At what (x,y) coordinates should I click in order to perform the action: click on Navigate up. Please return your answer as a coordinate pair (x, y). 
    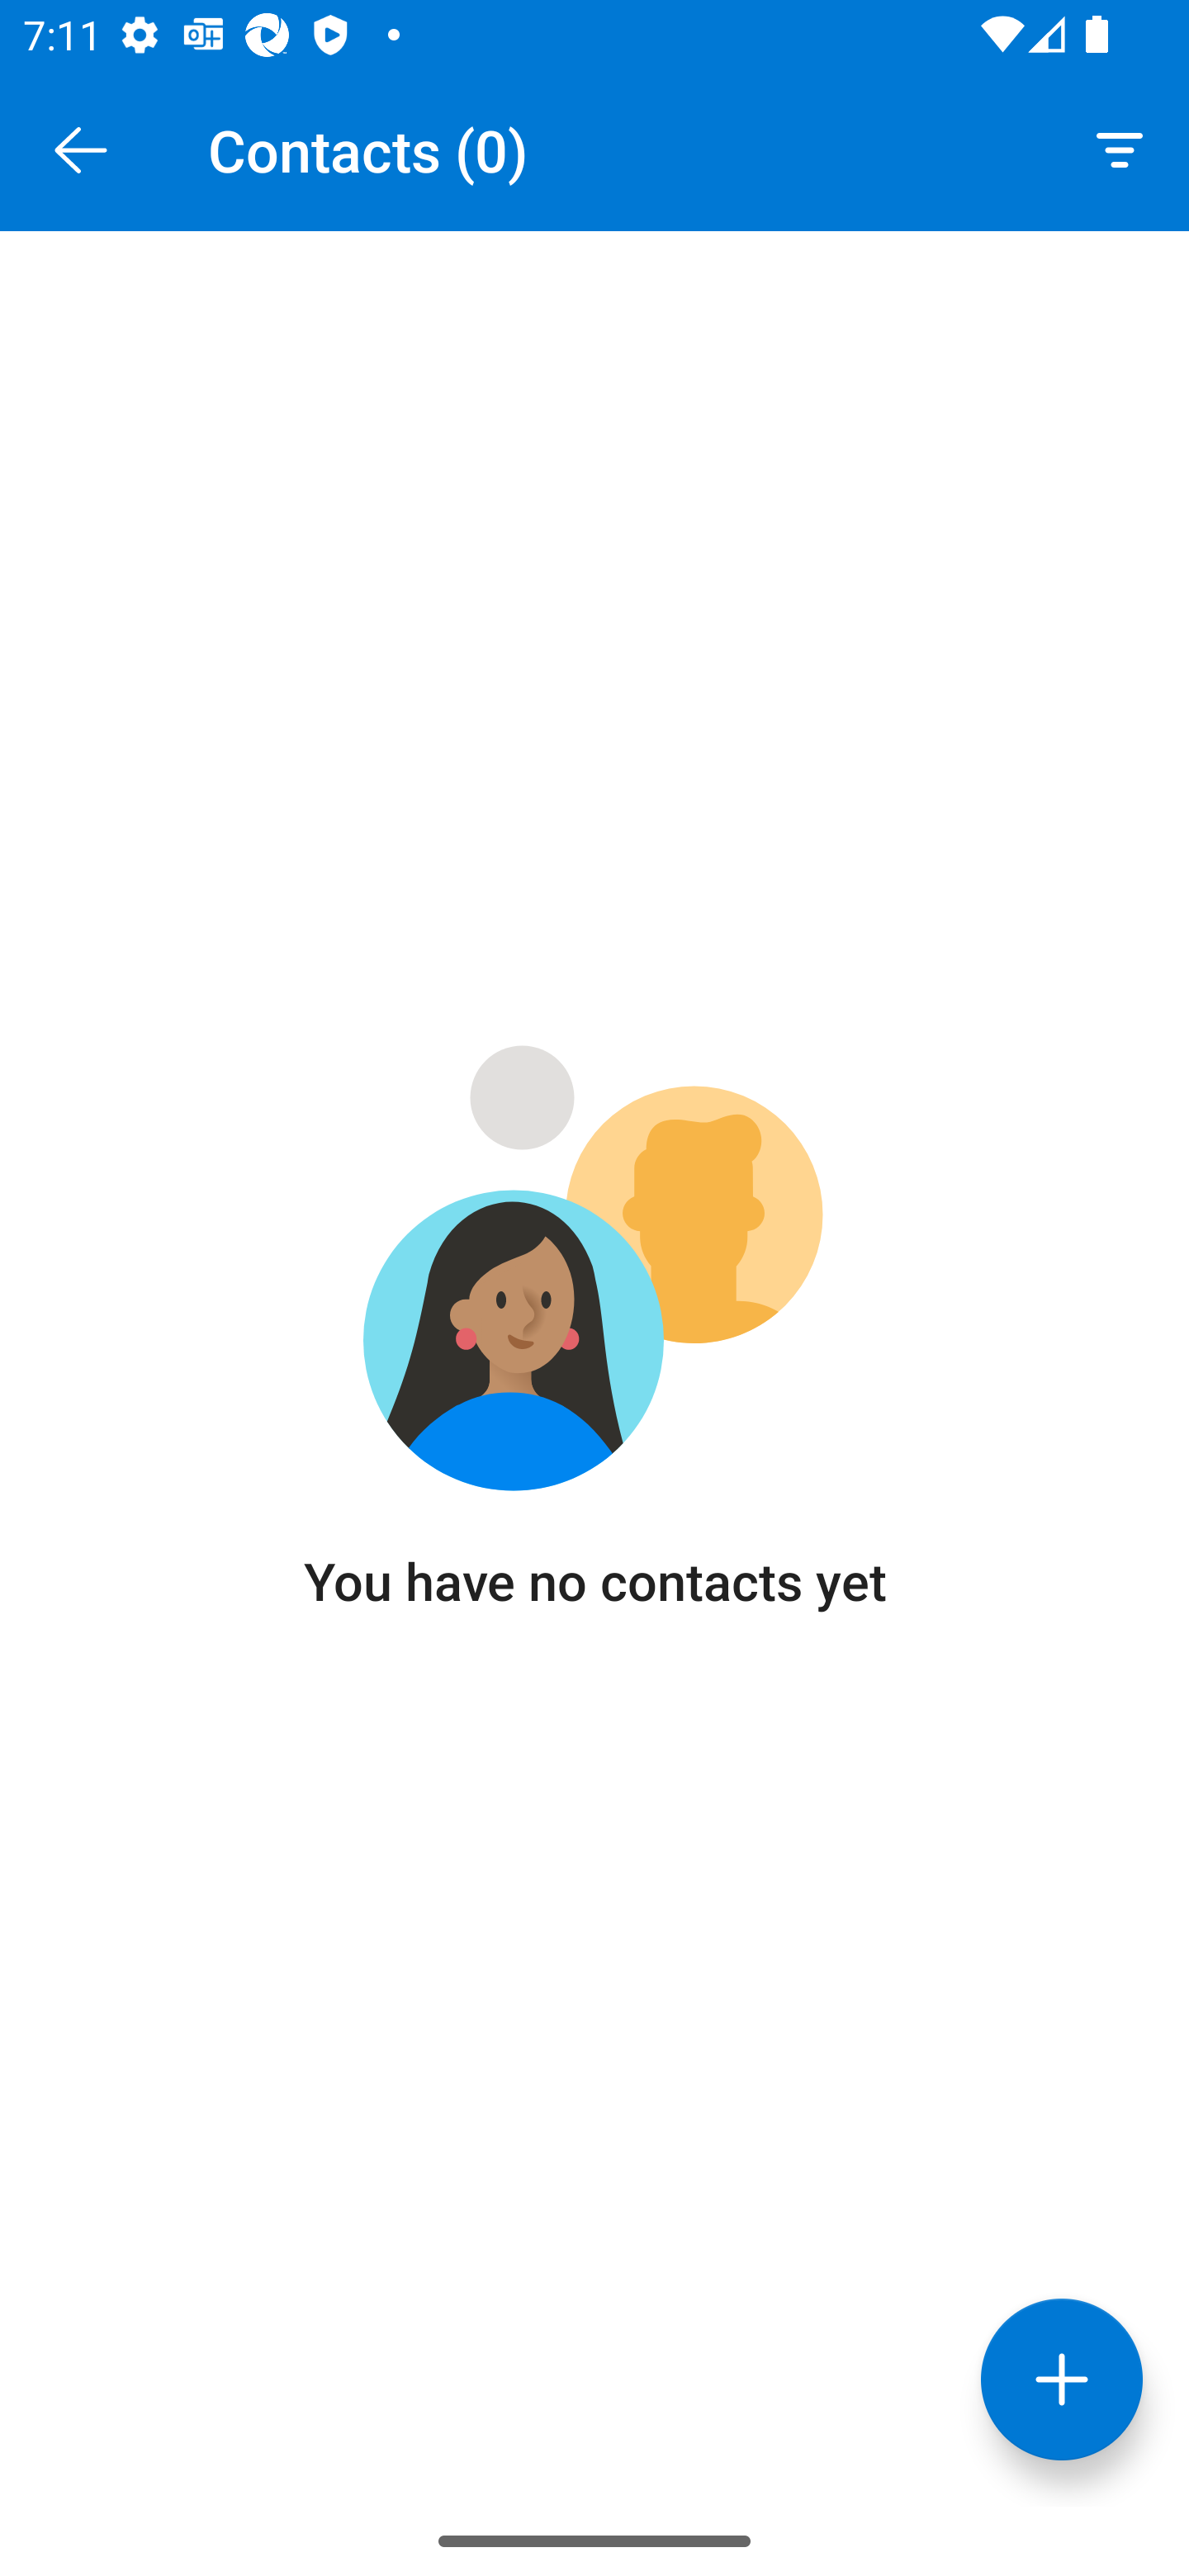
    Looking at the image, I should click on (81, 150).